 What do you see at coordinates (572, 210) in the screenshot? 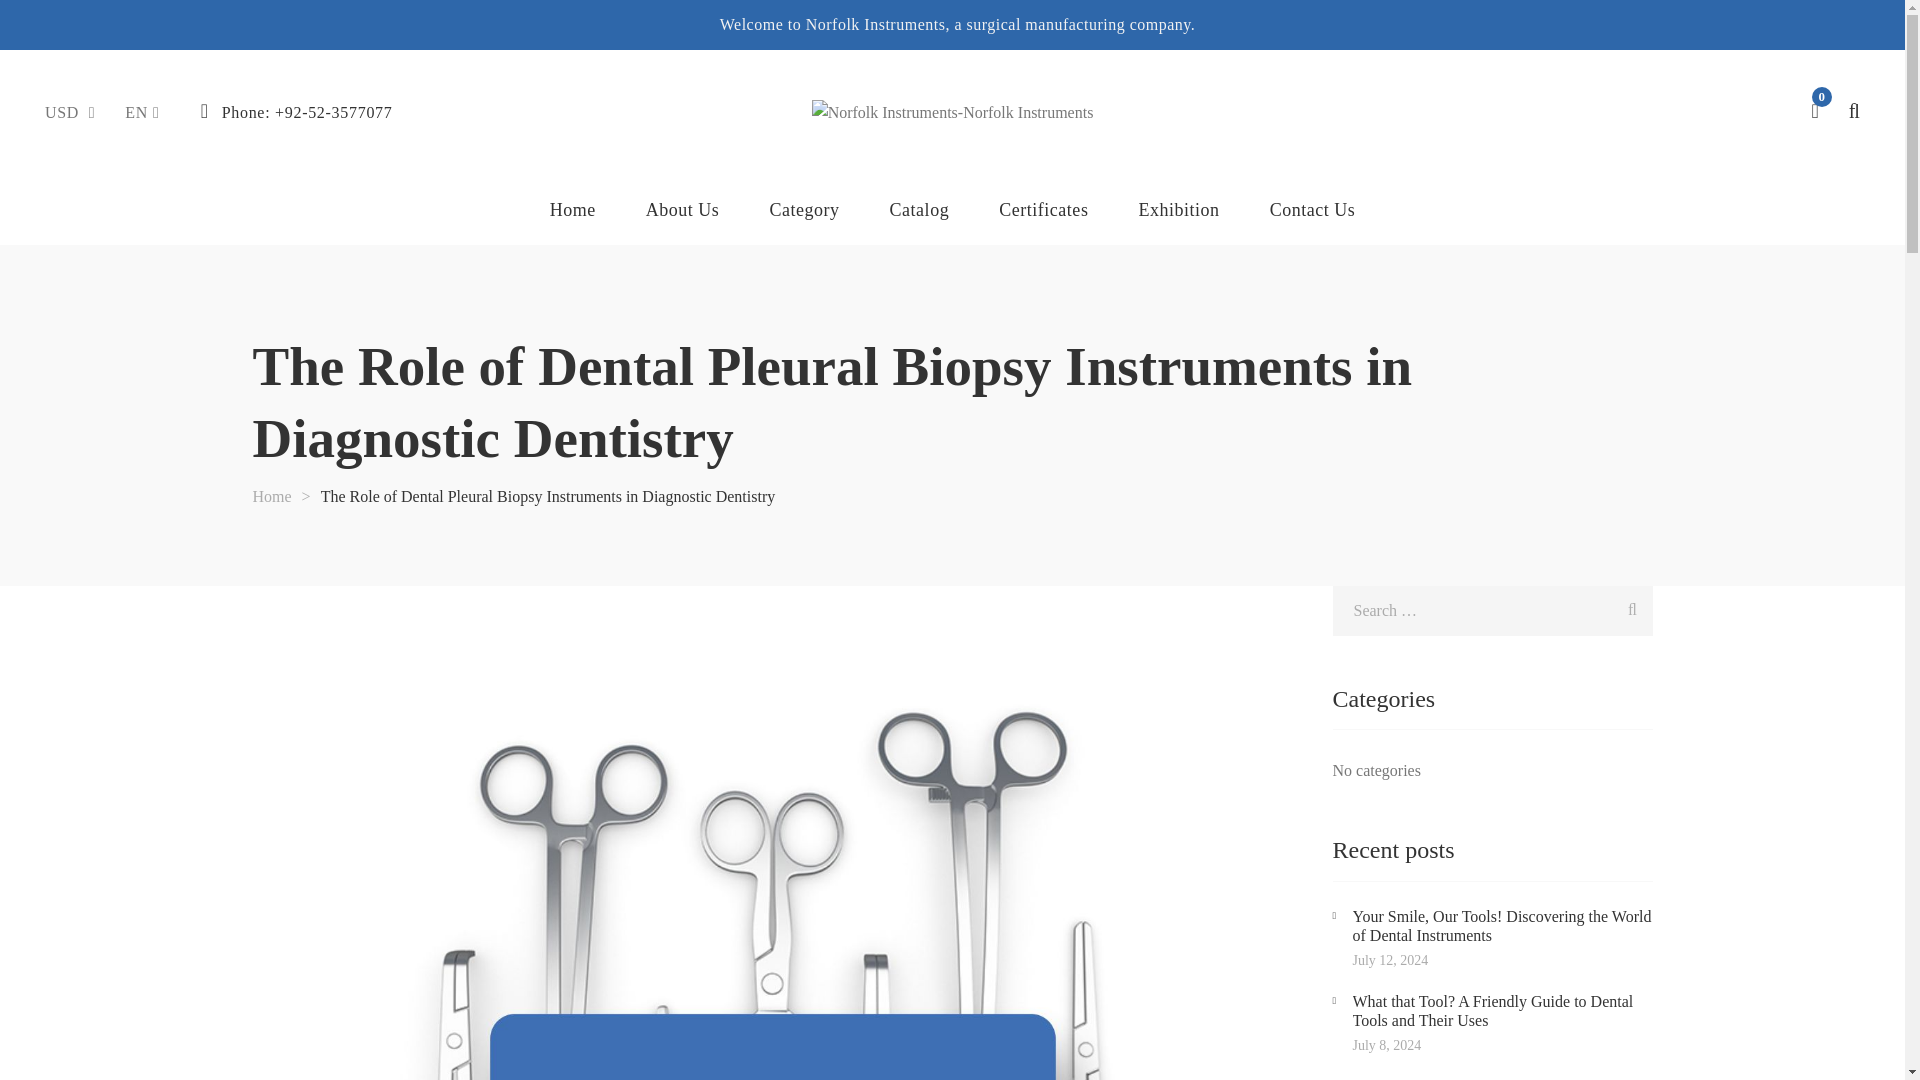
I see `Home` at bounding box center [572, 210].